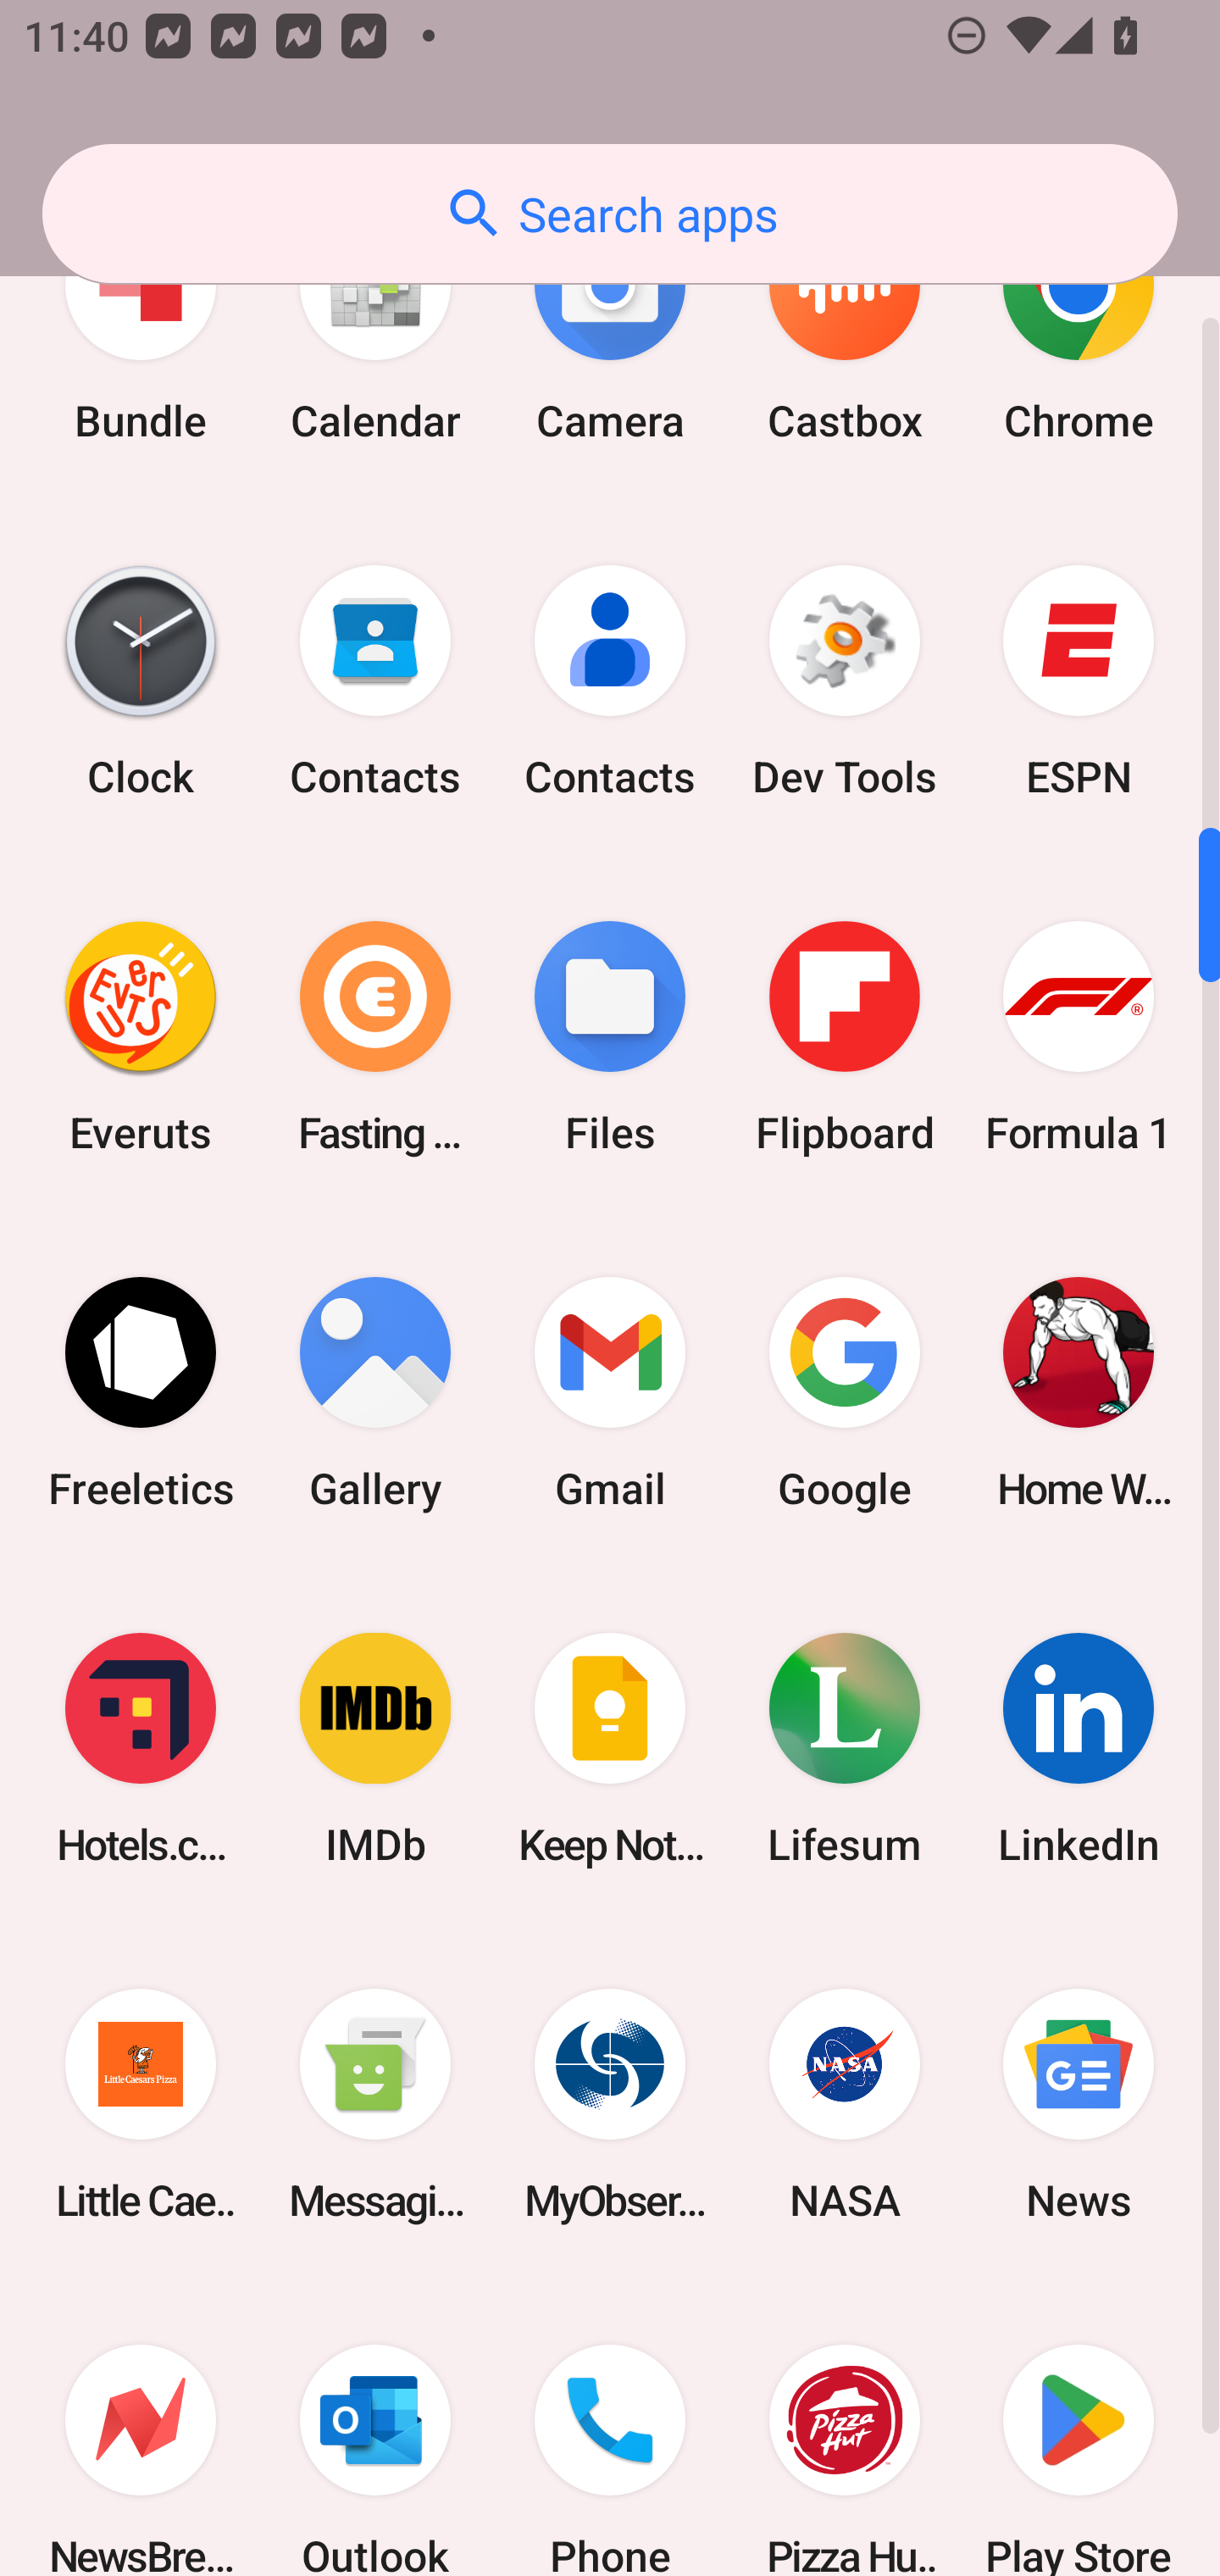 This screenshot has height=2576, width=1220. What do you see at coordinates (375, 1749) in the screenshot?
I see `IMDb` at bounding box center [375, 1749].